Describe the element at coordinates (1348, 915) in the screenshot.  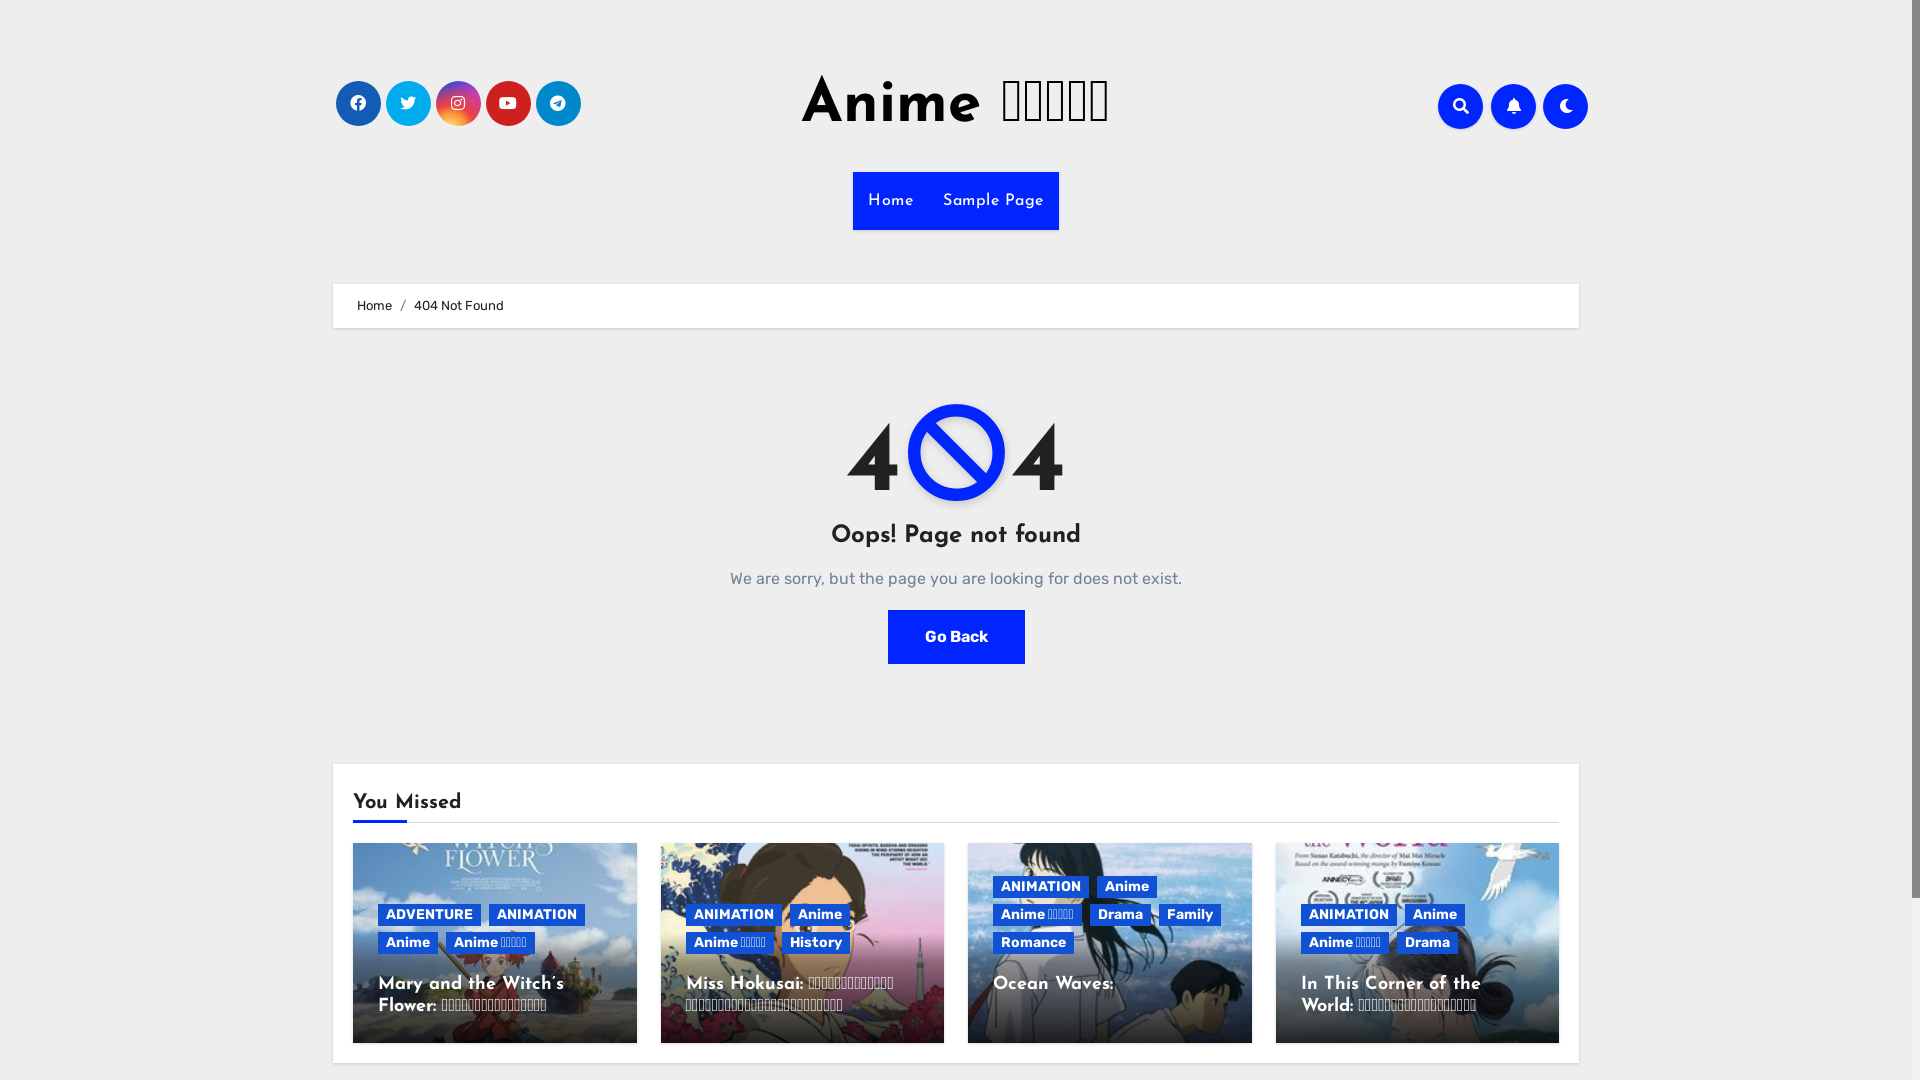
I see `ANIMATION` at that location.